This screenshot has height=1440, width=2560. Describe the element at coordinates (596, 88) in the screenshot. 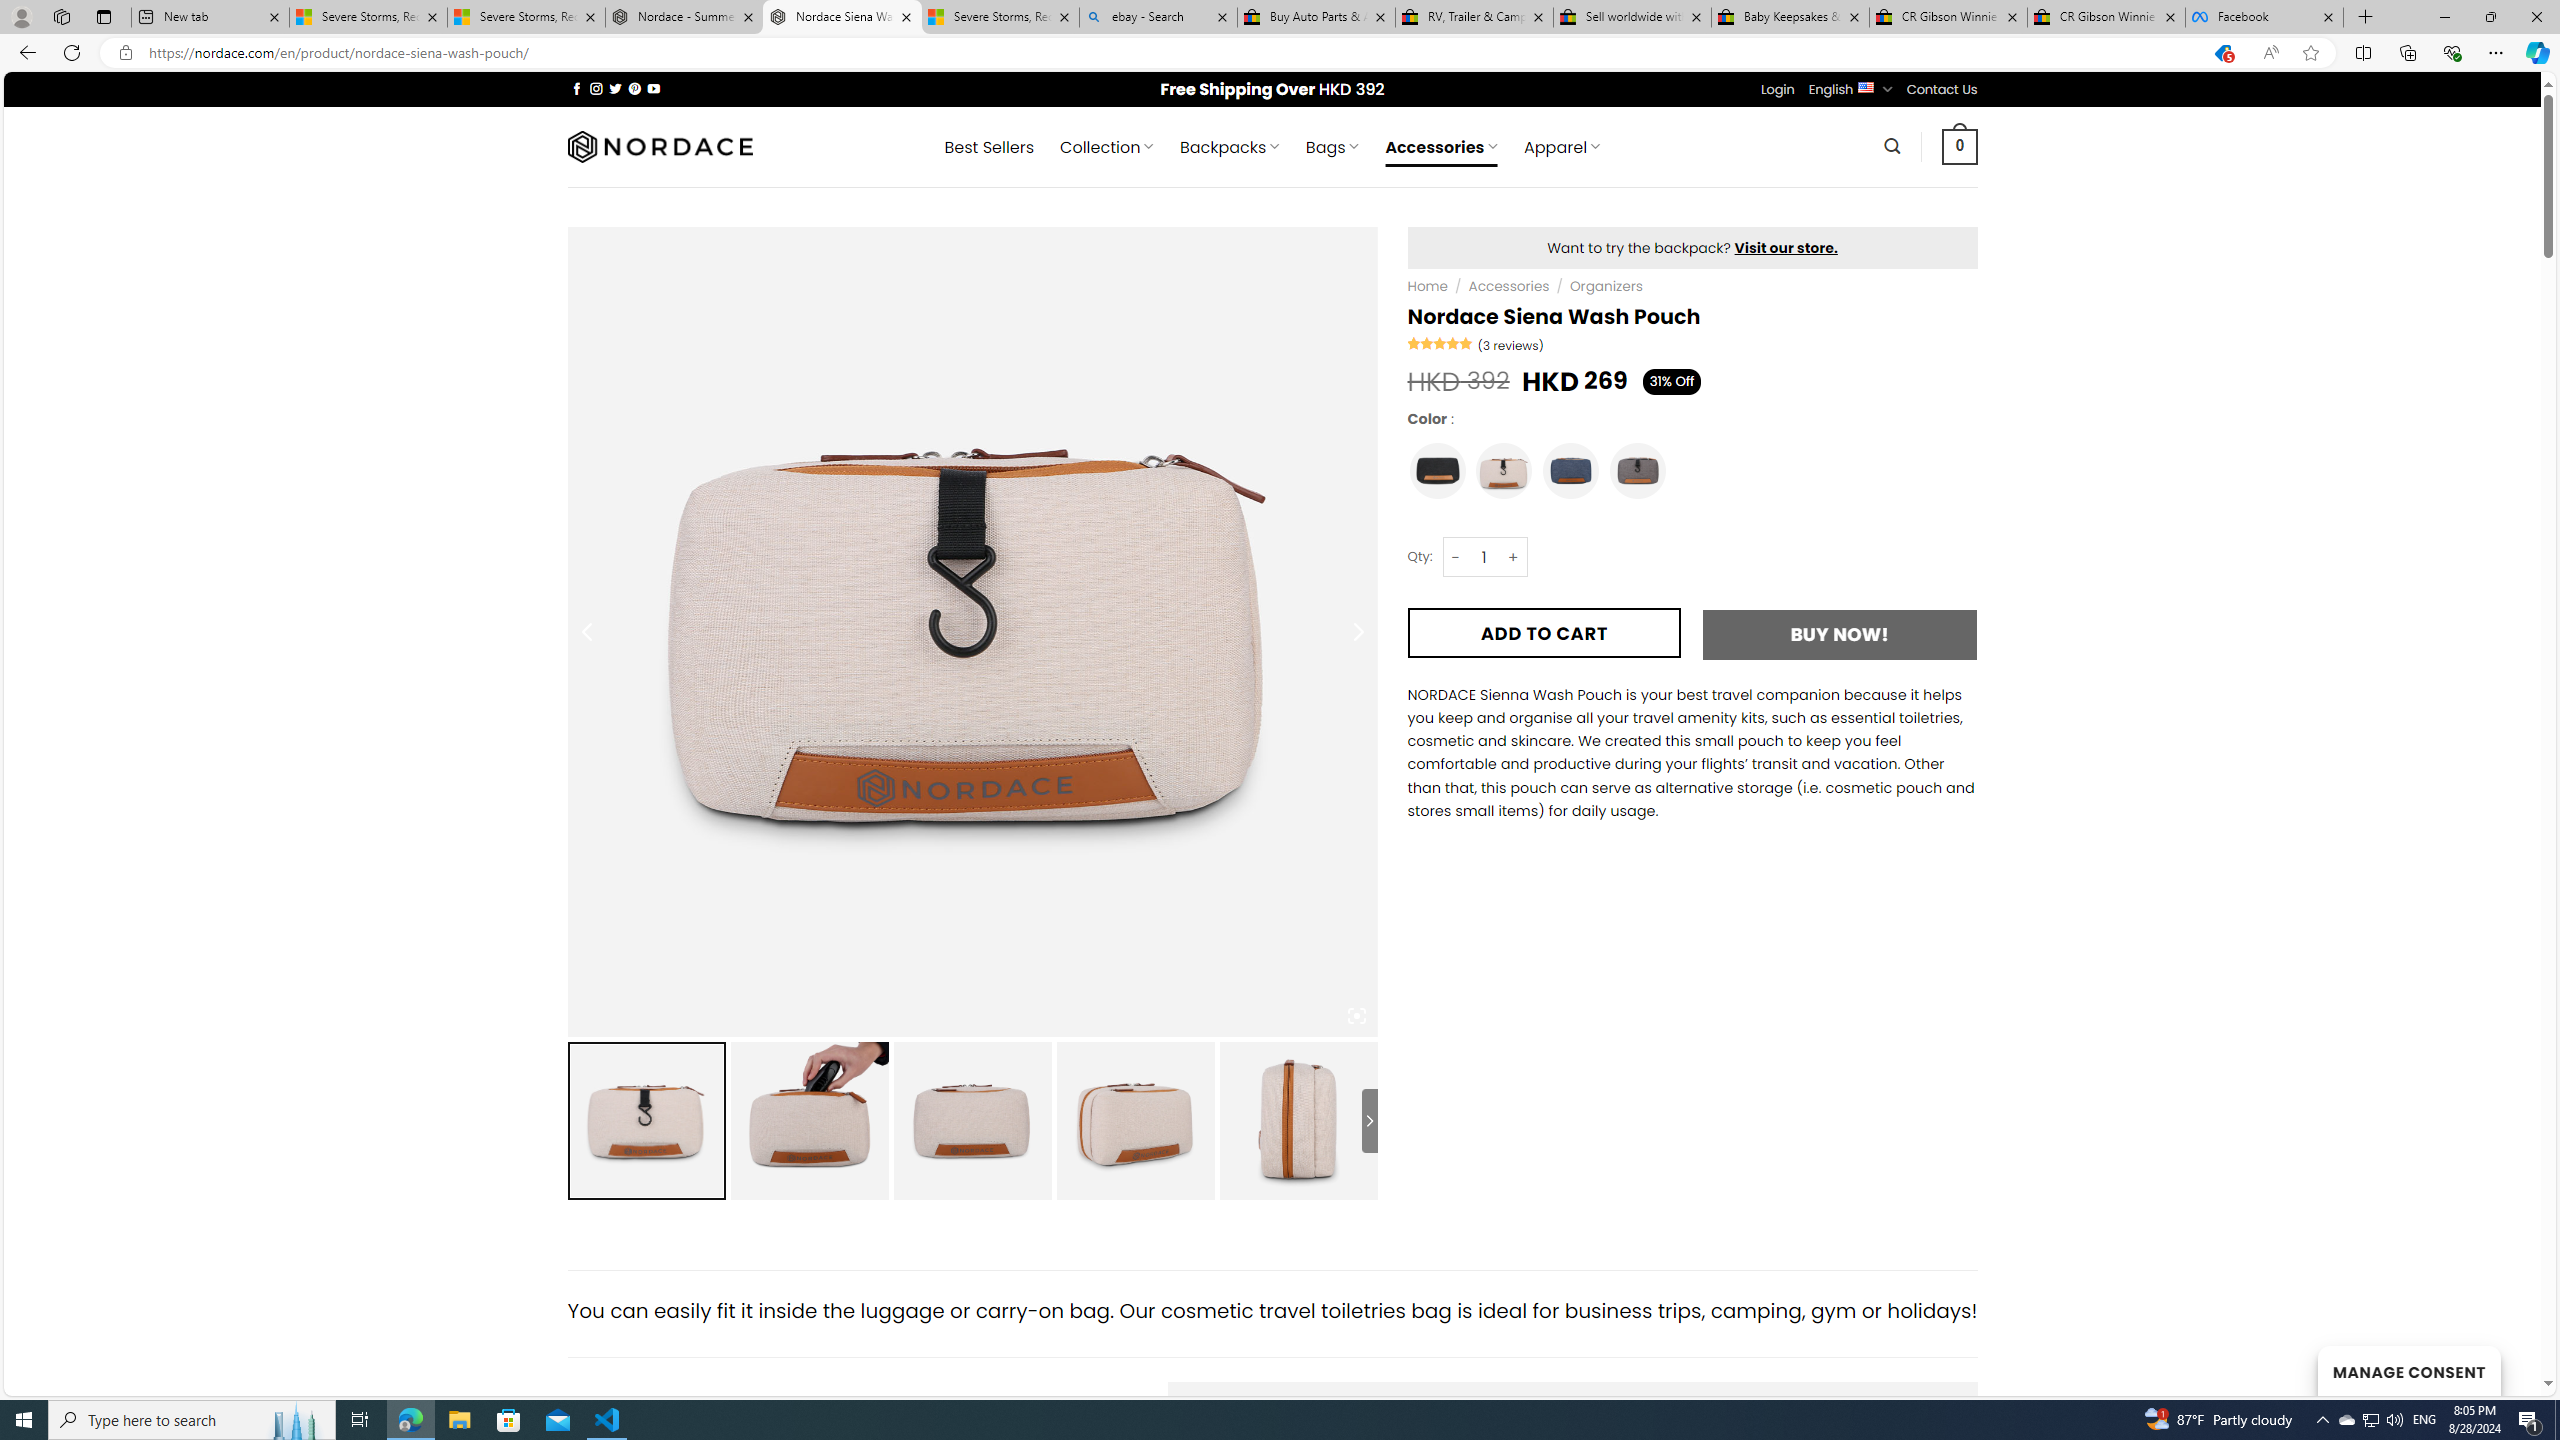

I see `Follow on Instagram` at that location.